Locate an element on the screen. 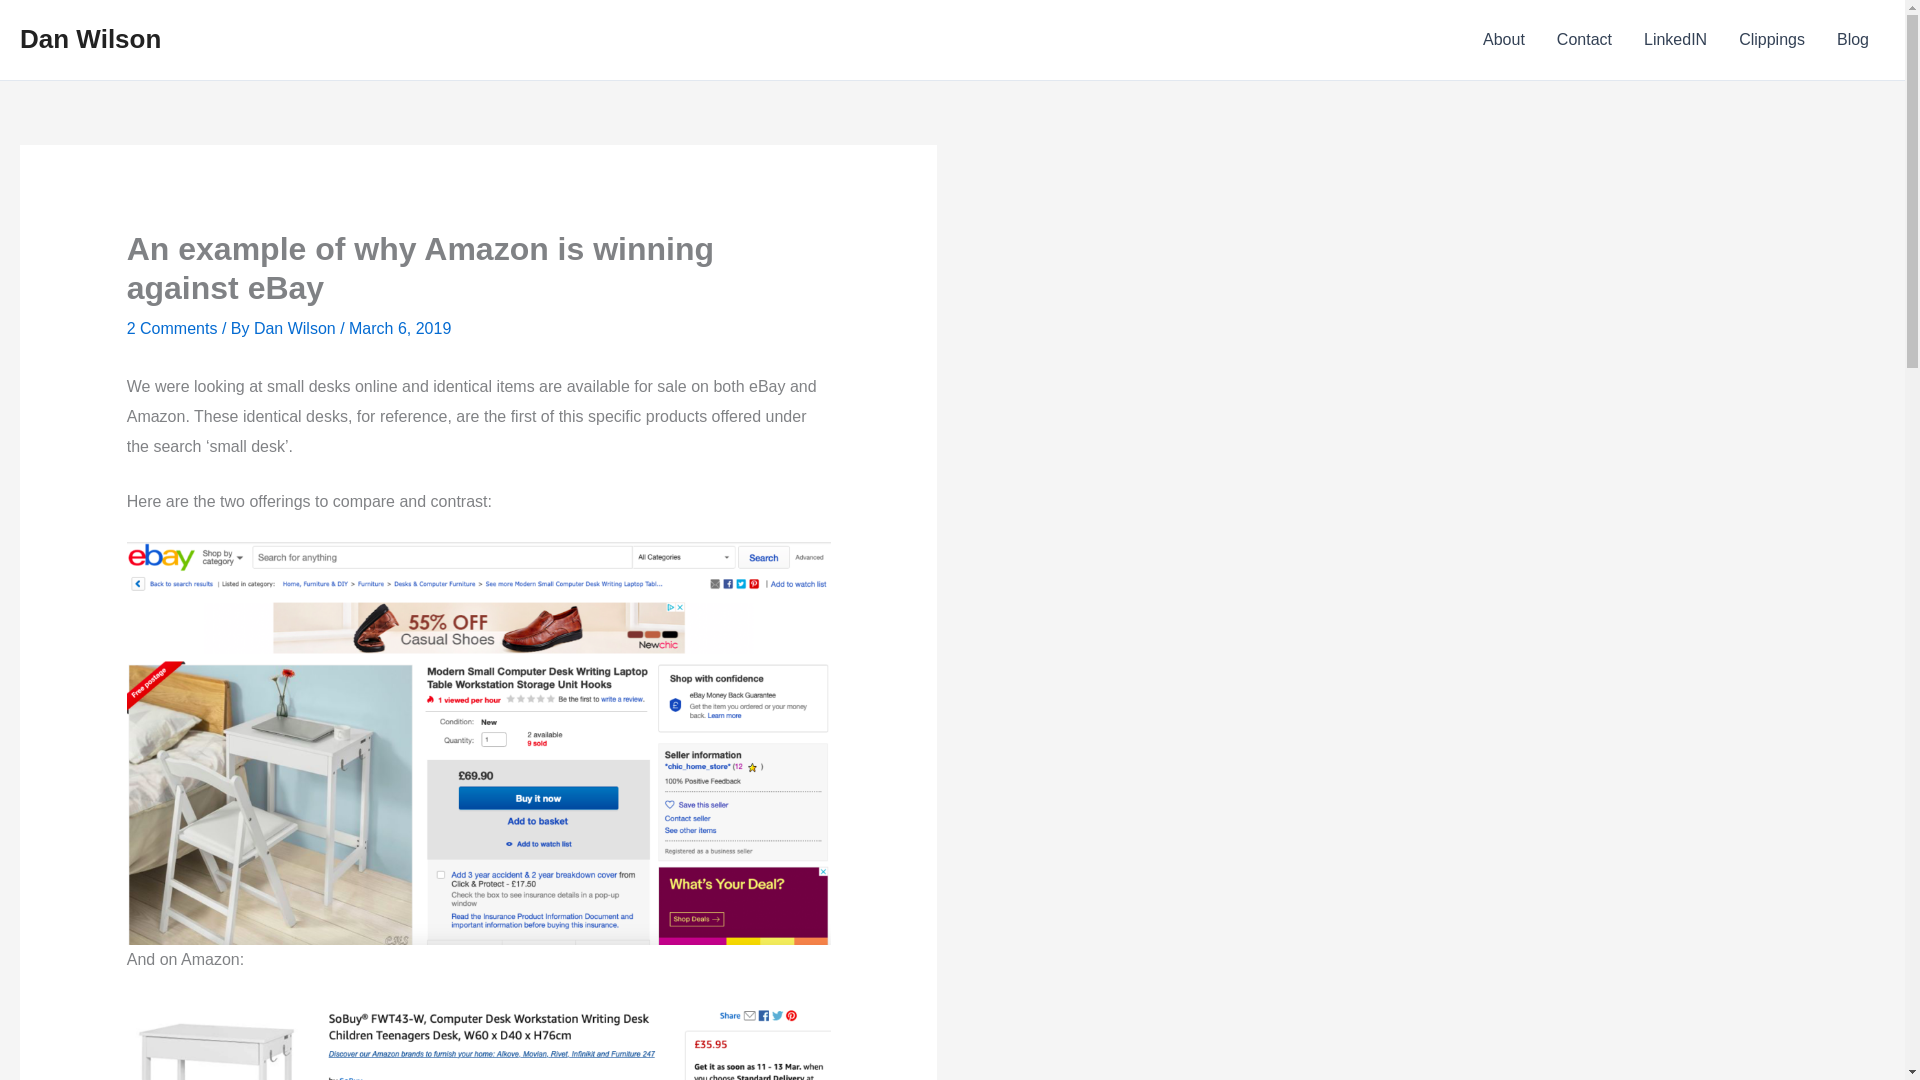 Image resolution: width=1920 pixels, height=1080 pixels. View all posts by Dan Wilson is located at coordinates (296, 328).